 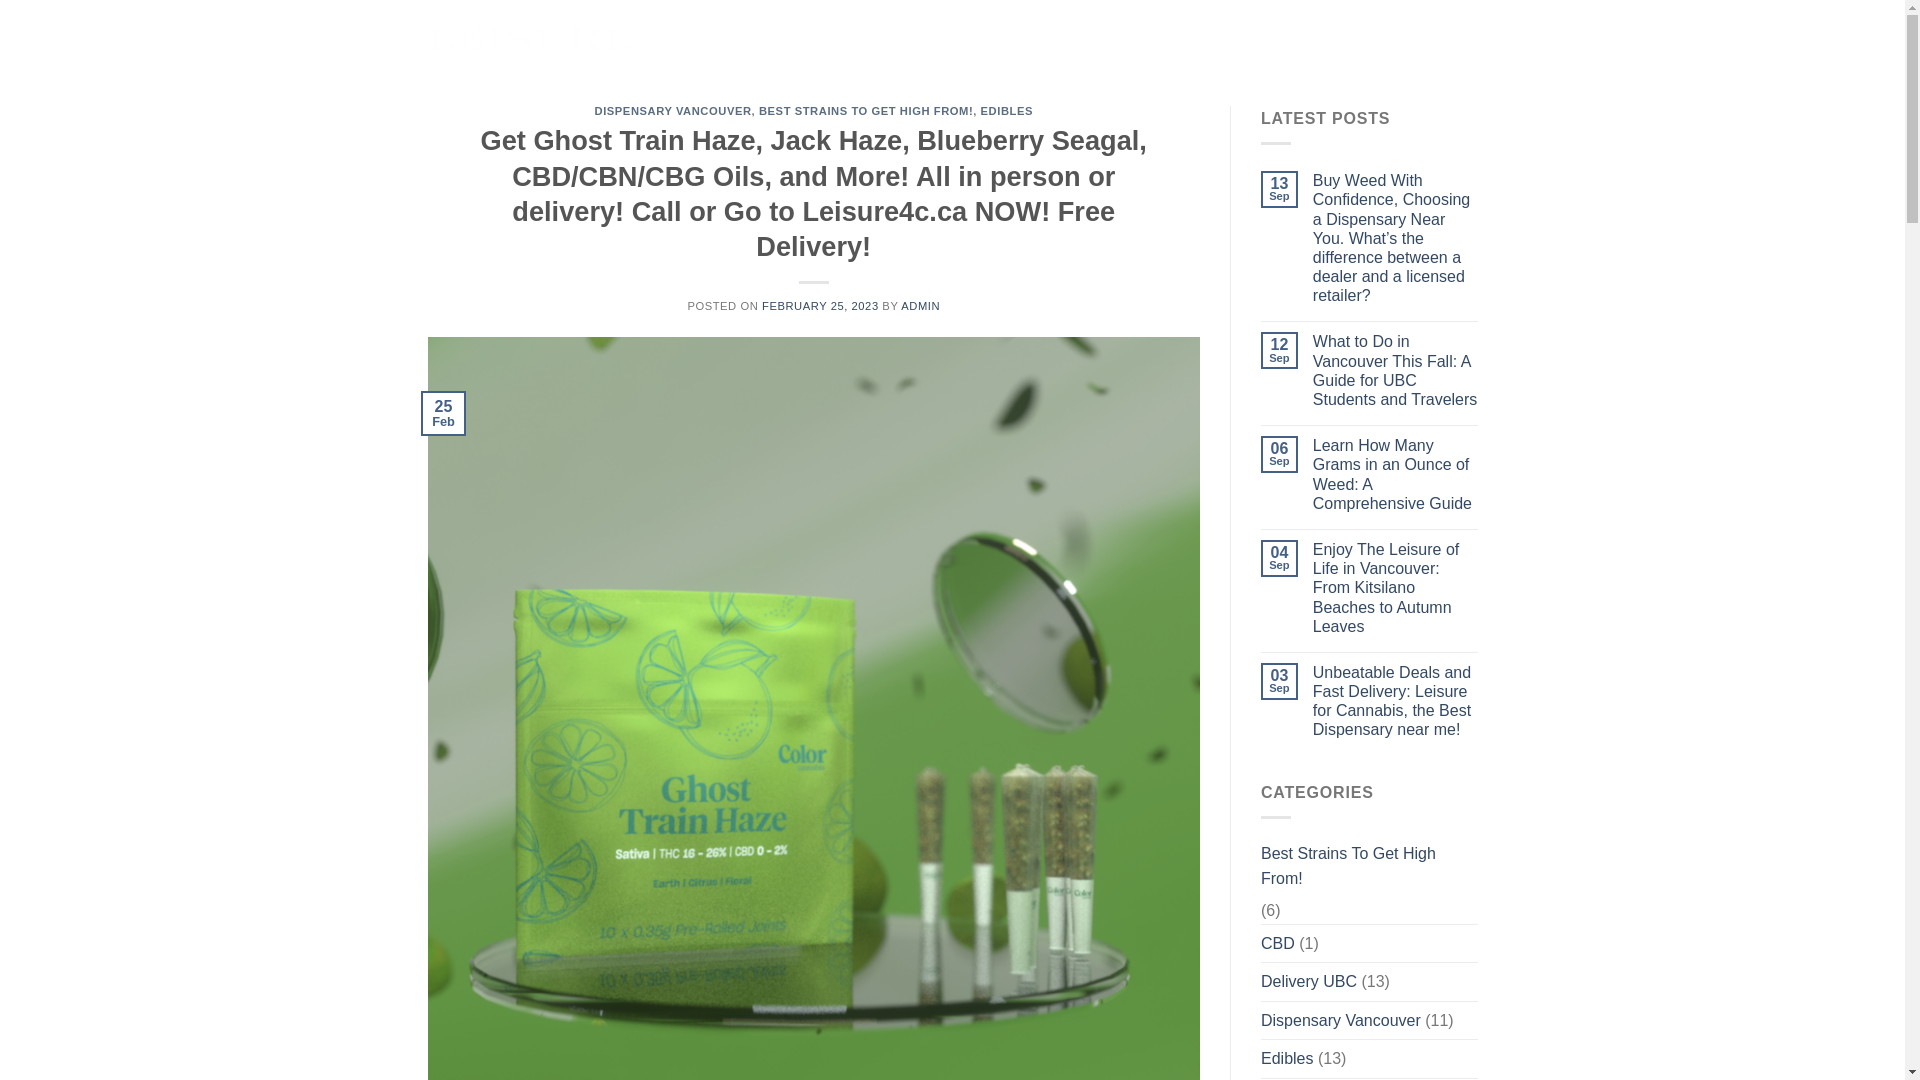 What do you see at coordinates (820, 306) in the screenshot?
I see `FEBRUARY 25, 2023` at bounding box center [820, 306].